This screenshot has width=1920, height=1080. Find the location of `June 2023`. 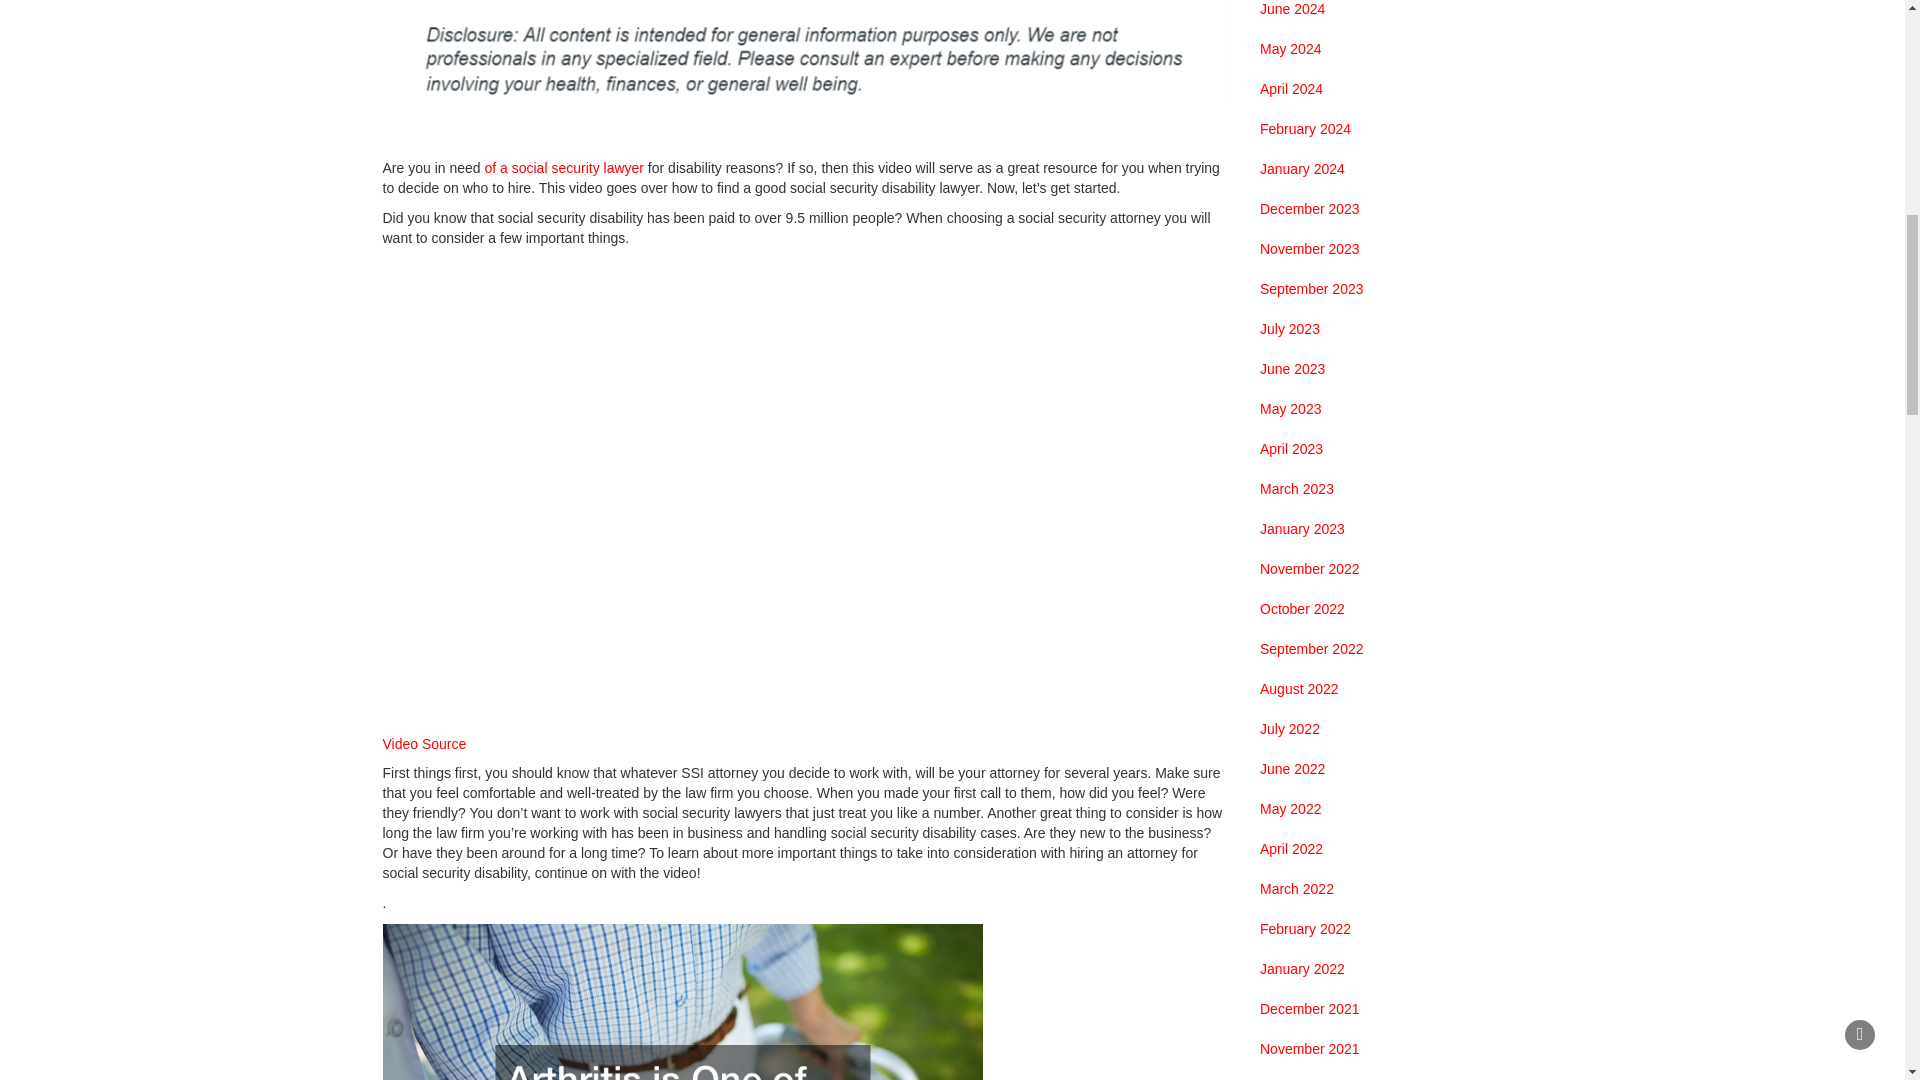

June 2023 is located at coordinates (1292, 370).